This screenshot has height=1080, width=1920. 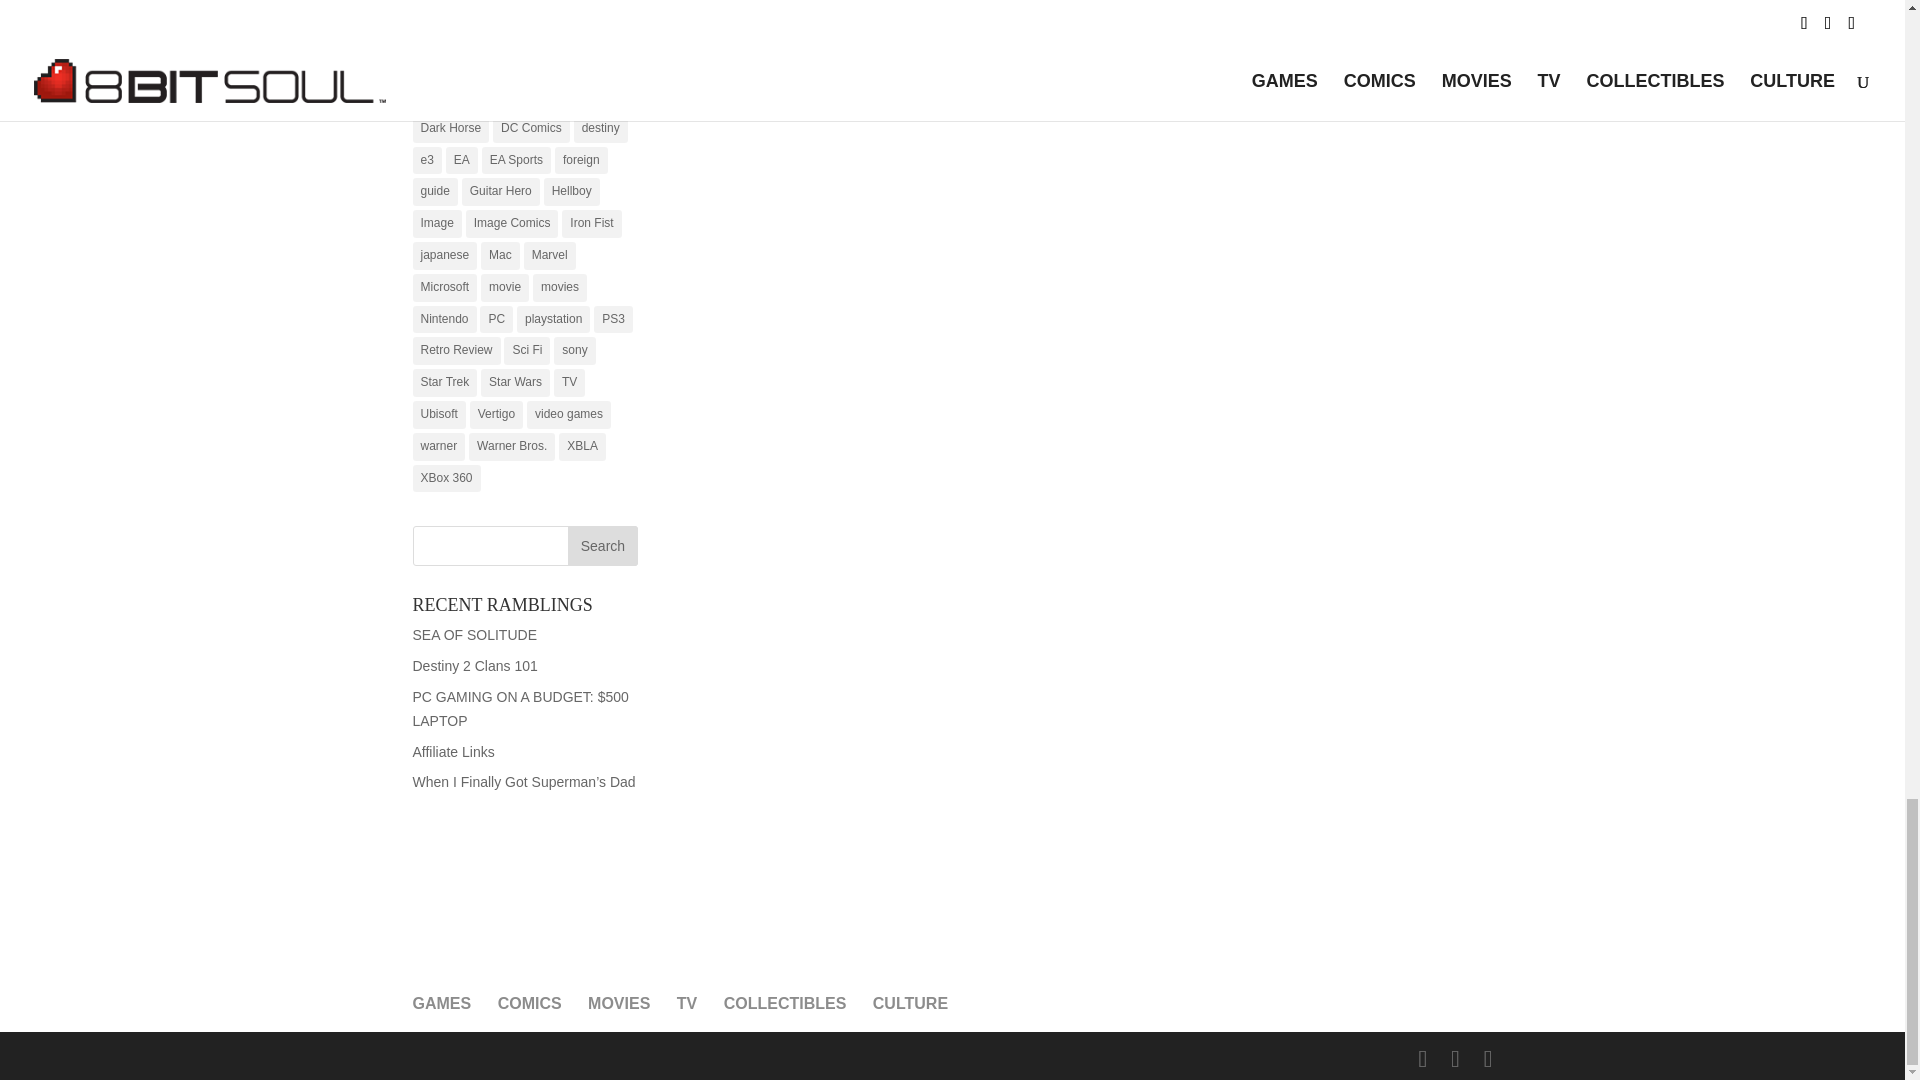 What do you see at coordinates (493, 33) in the screenshot?
I see `Batman` at bounding box center [493, 33].